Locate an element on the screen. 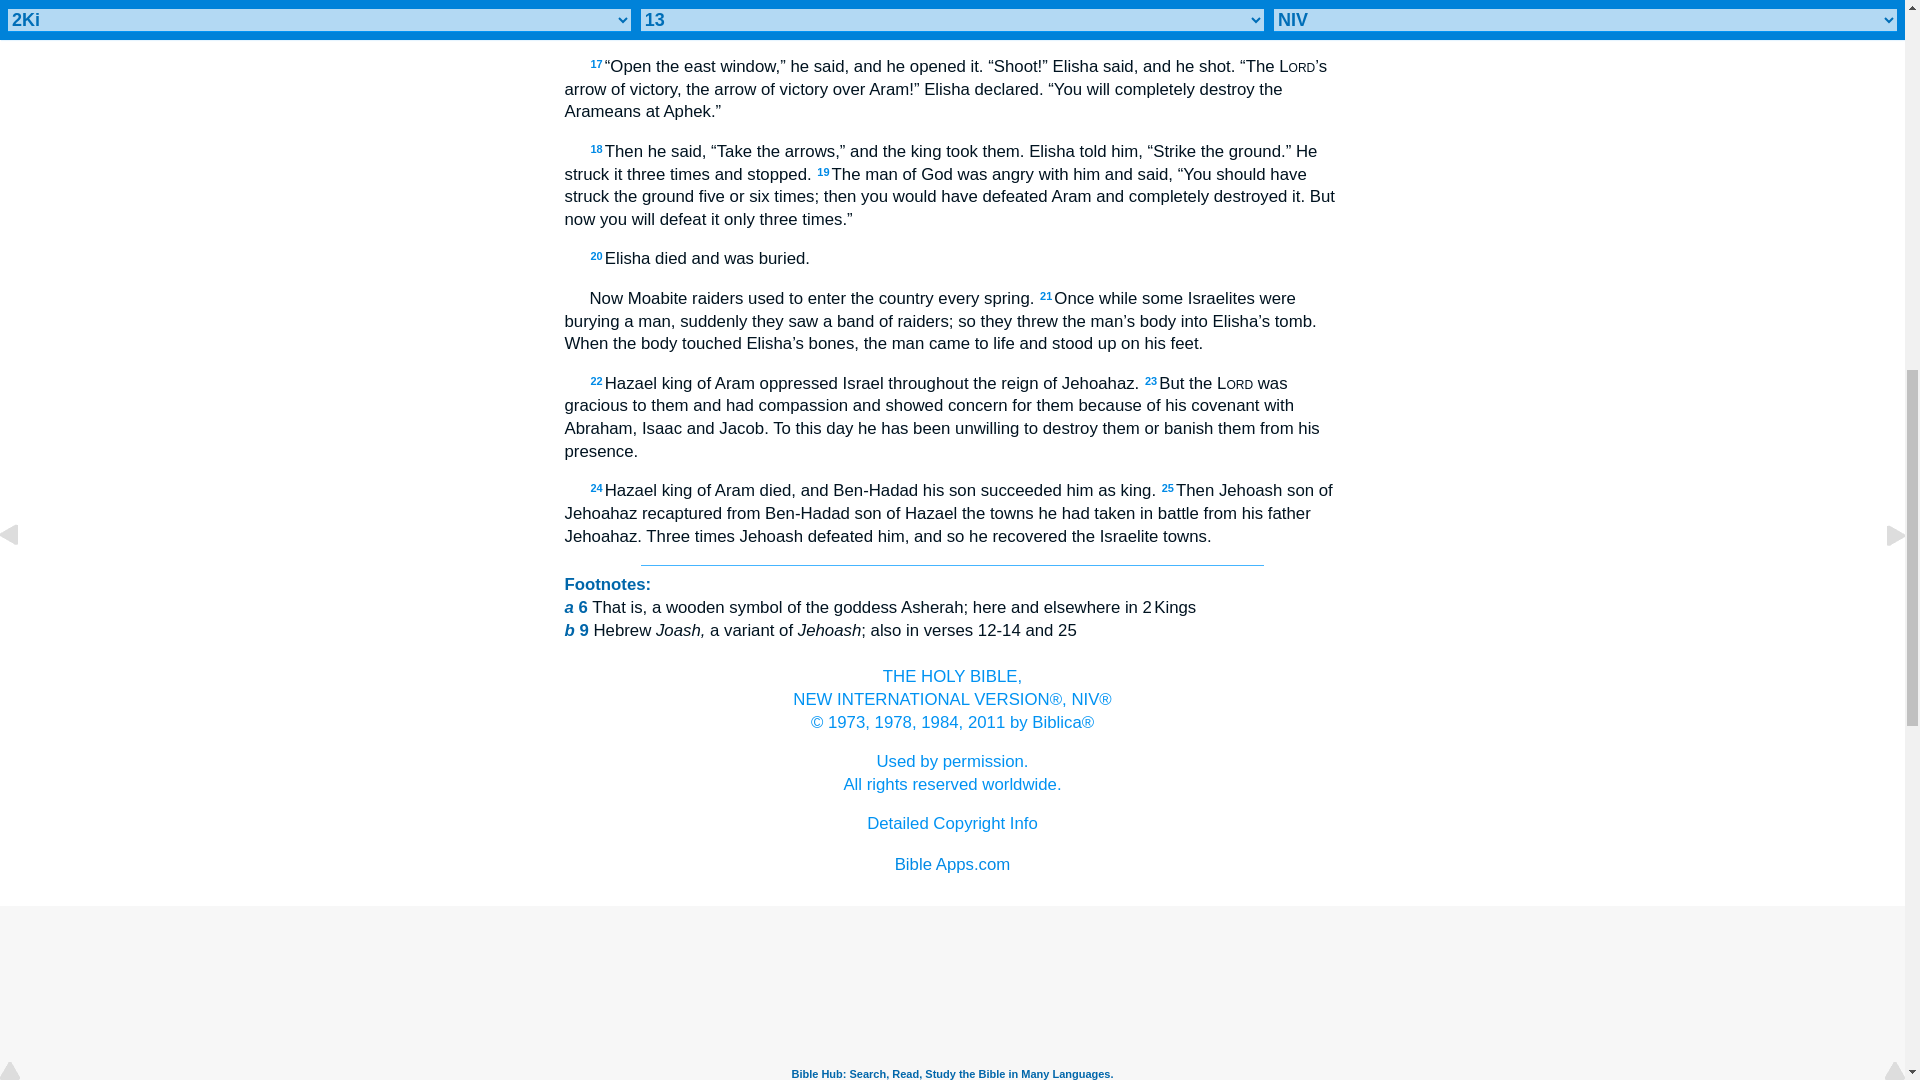 The width and height of the screenshot is (1920, 1080). Bible Apps.com is located at coordinates (952, 864).